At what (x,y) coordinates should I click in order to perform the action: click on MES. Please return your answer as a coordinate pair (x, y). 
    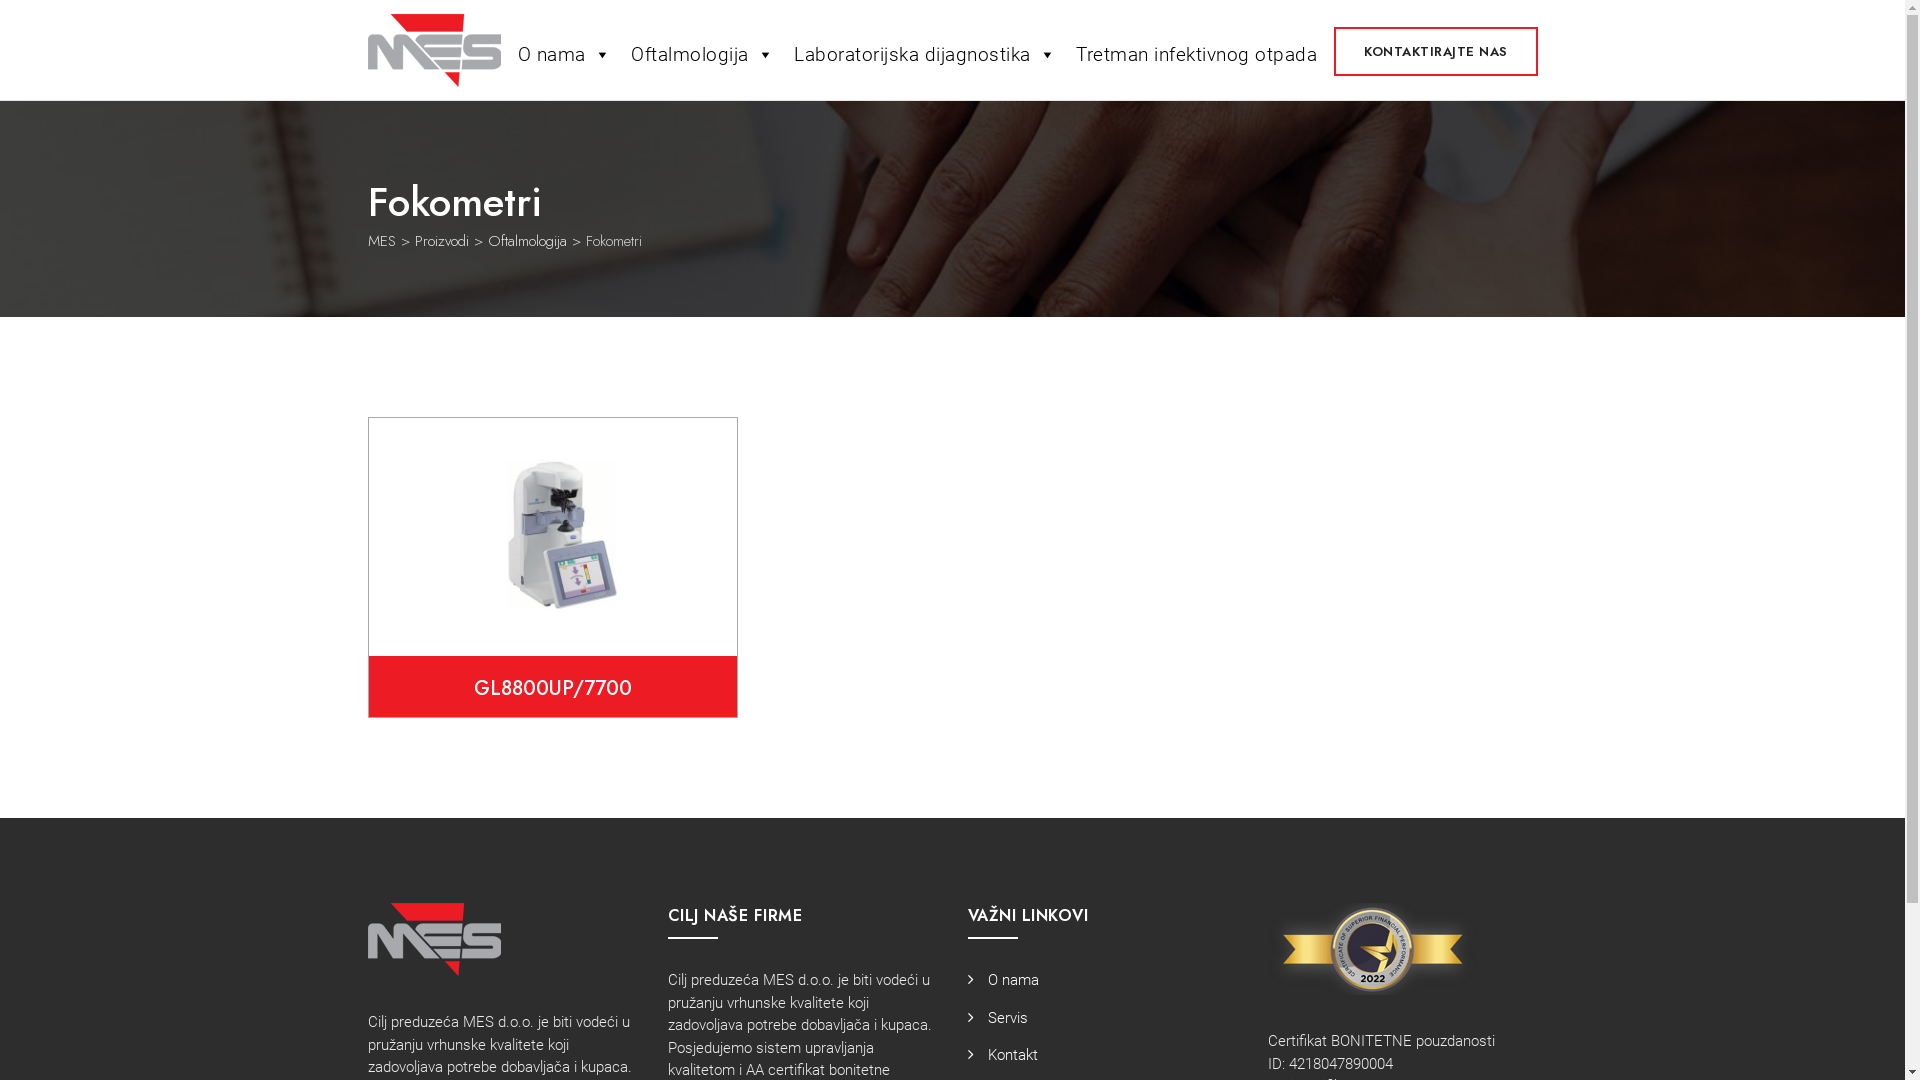
    Looking at the image, I should click on (434, 50).